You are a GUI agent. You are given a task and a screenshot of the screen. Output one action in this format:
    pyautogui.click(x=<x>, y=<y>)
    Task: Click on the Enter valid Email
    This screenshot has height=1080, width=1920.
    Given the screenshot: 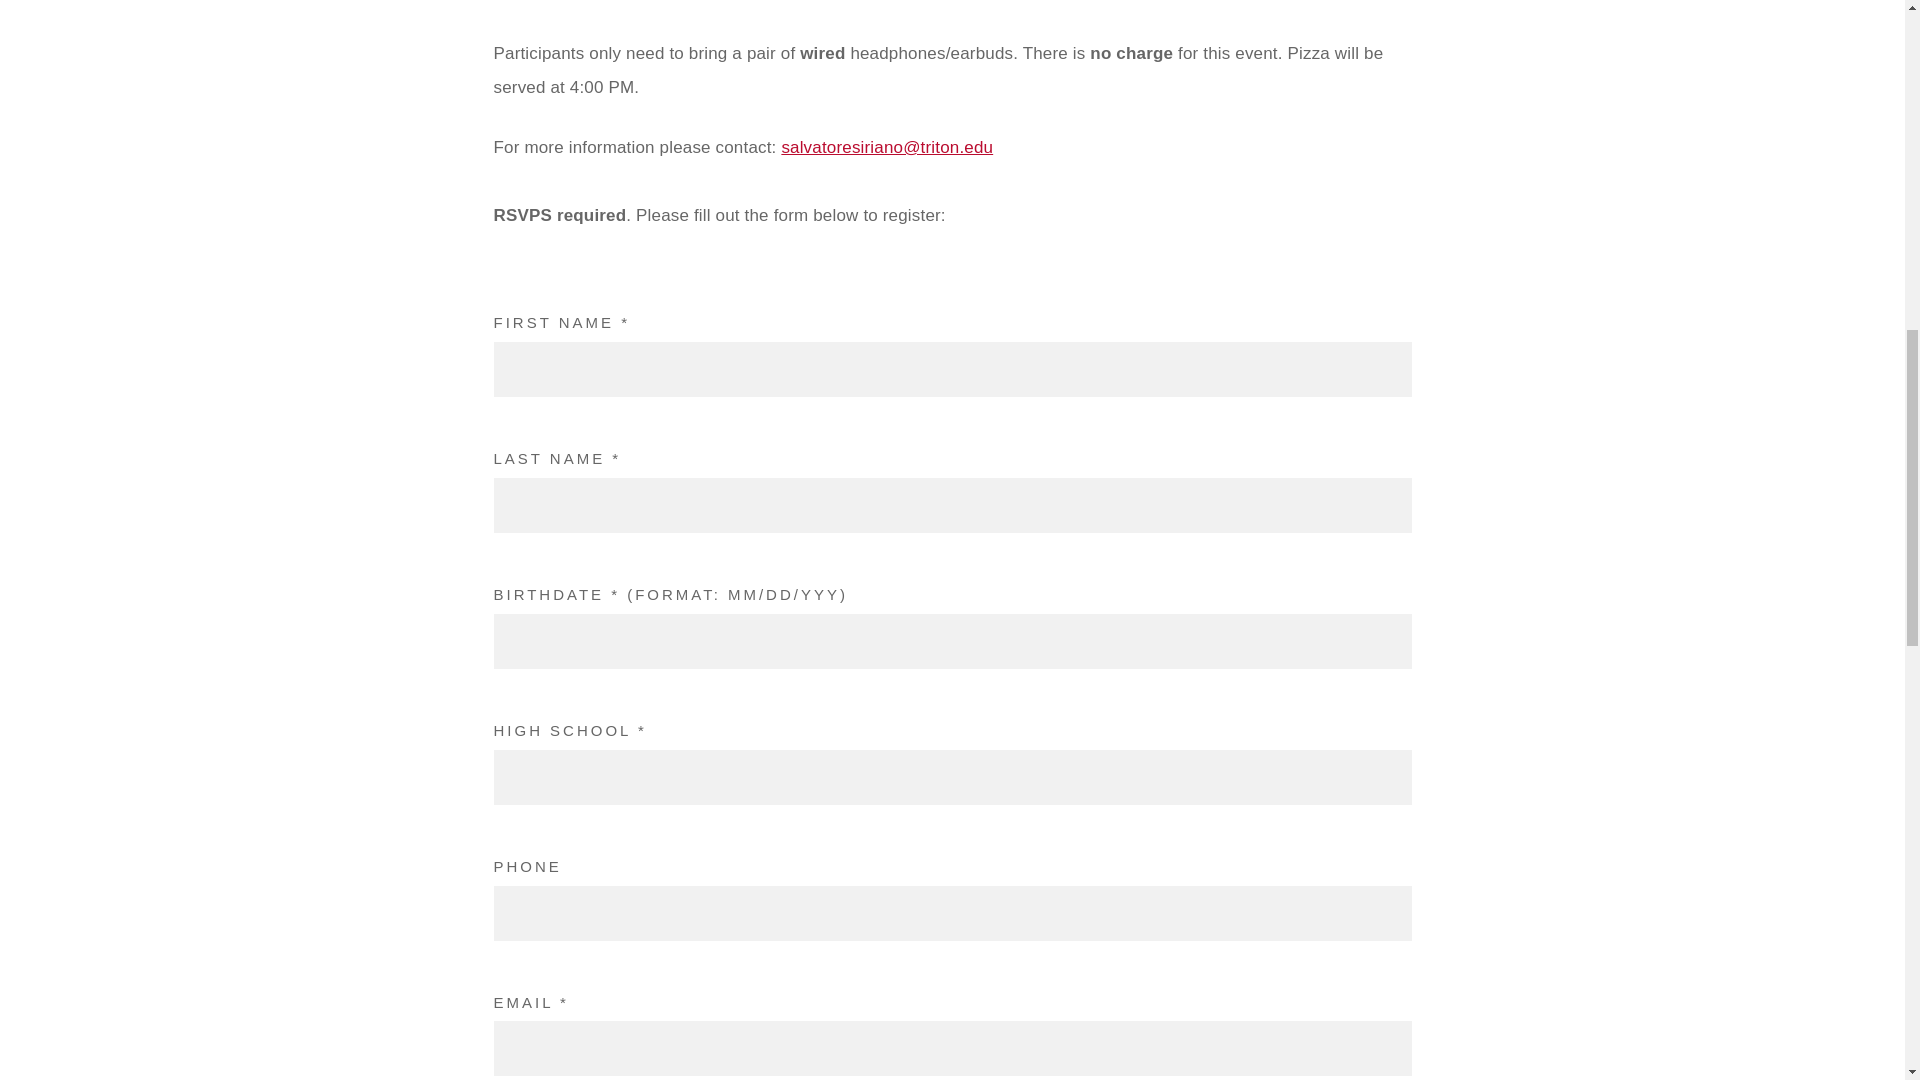 What is the action you would take?
    pyautogui.click(x=952, y=1048)
    